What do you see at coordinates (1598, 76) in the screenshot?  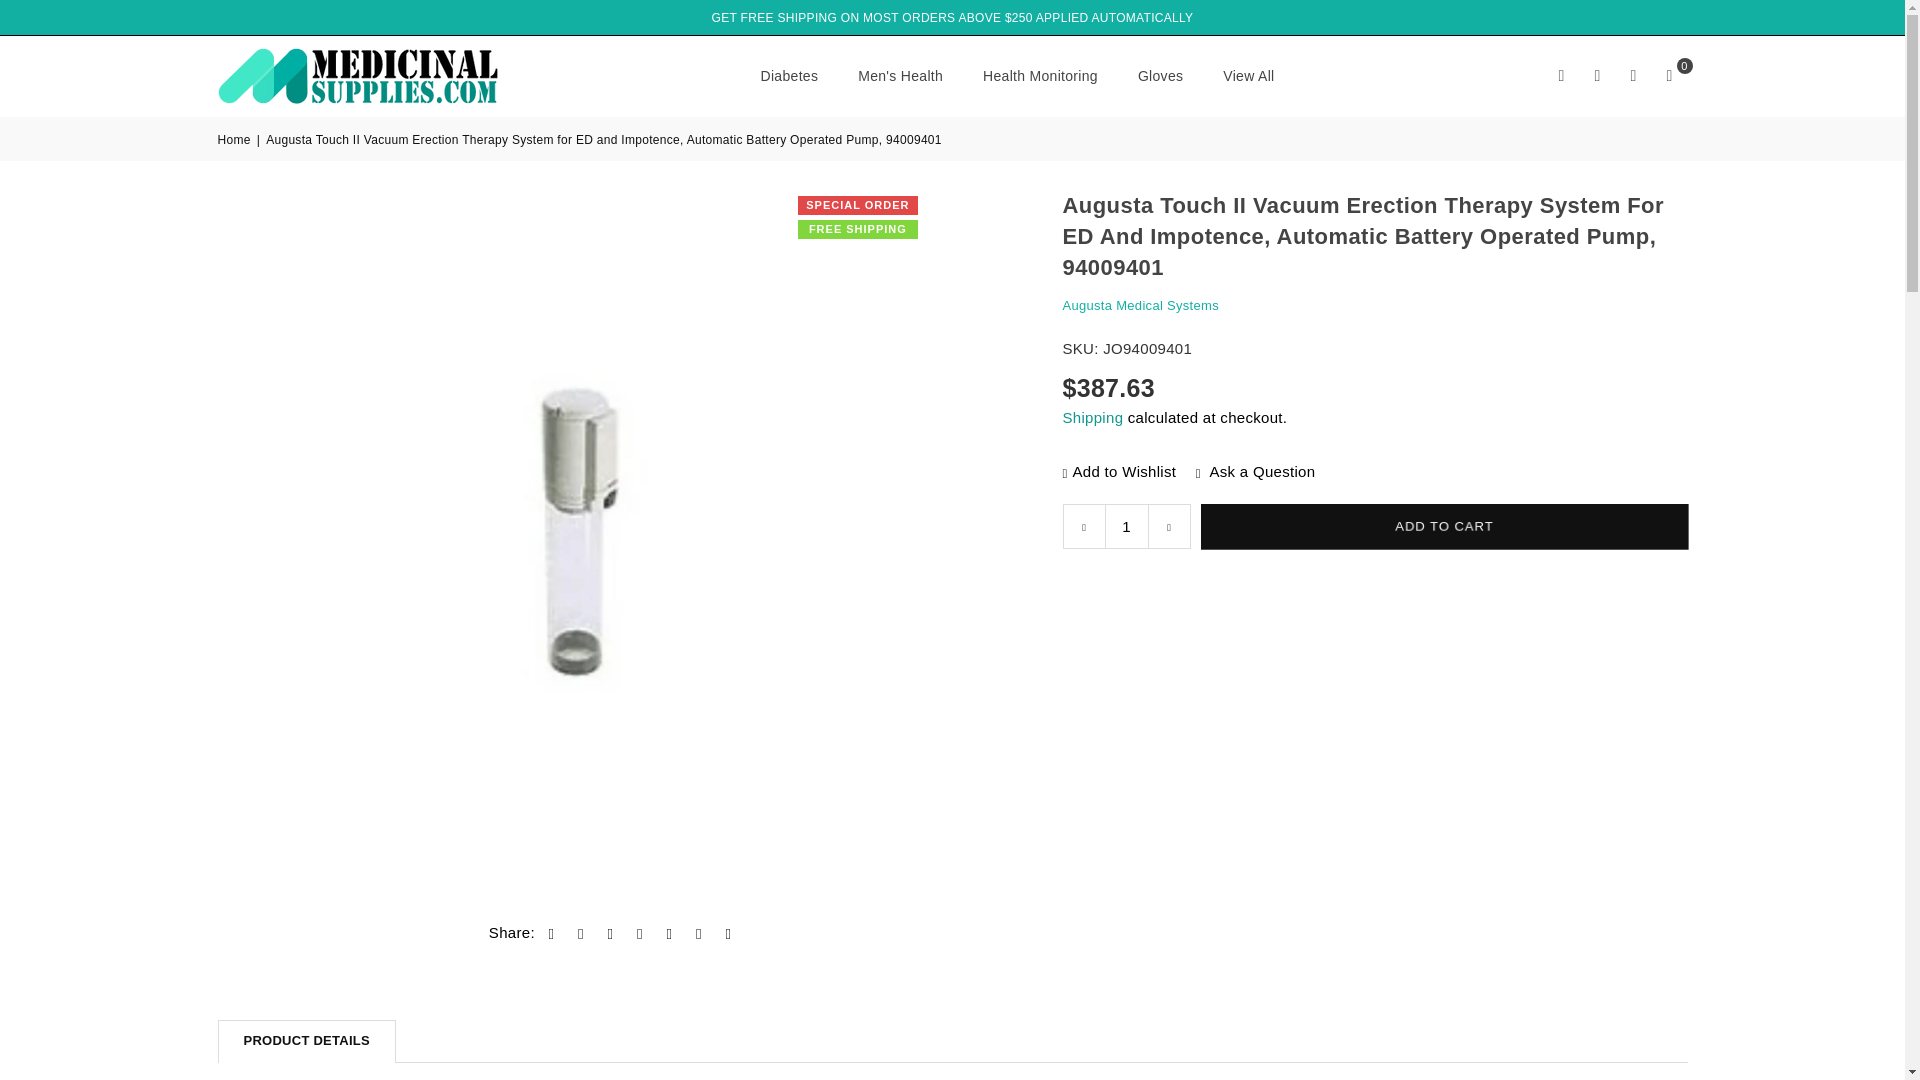 I see `Settings` at bounding box center [1598, 76].